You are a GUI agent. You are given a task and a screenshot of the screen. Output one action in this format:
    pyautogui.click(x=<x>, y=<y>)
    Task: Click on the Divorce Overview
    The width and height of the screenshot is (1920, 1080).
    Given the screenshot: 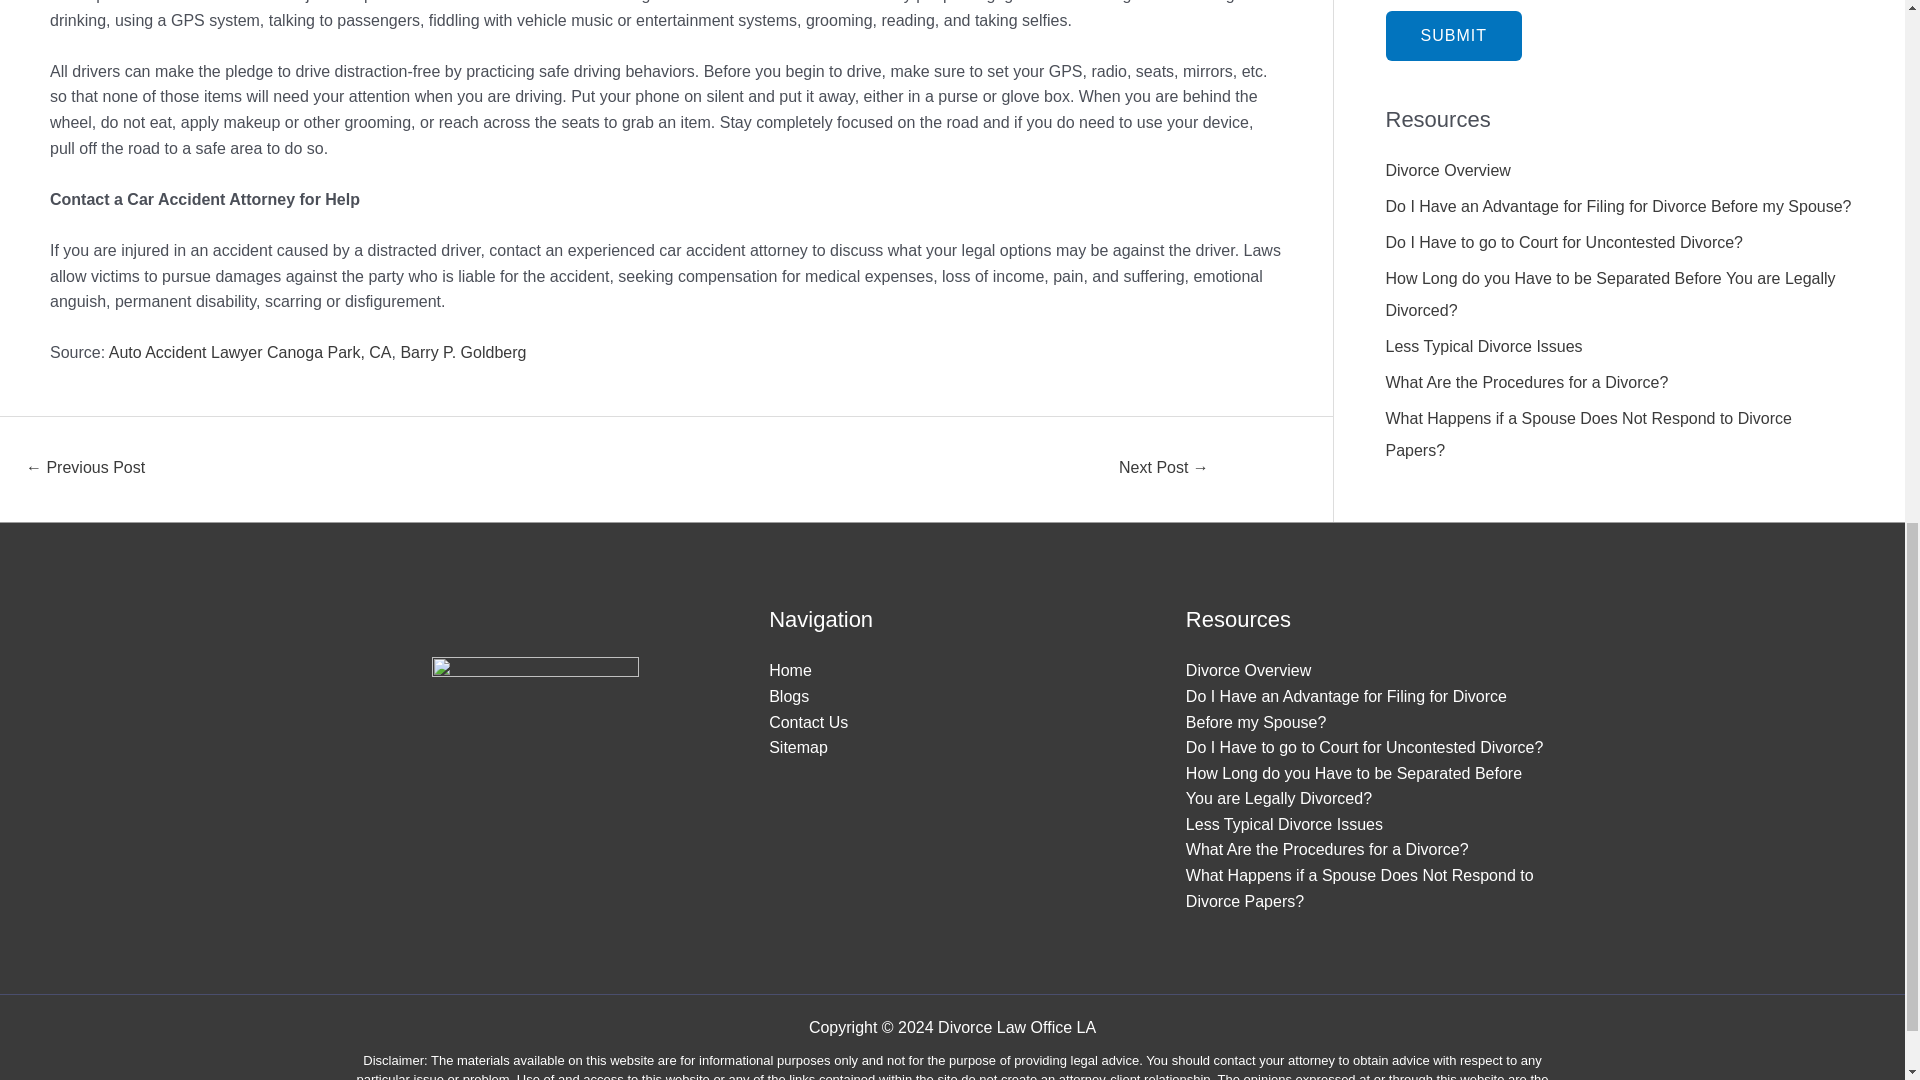 What is the action you would take?
    pyautogui.click(x=1248, y=670)
    